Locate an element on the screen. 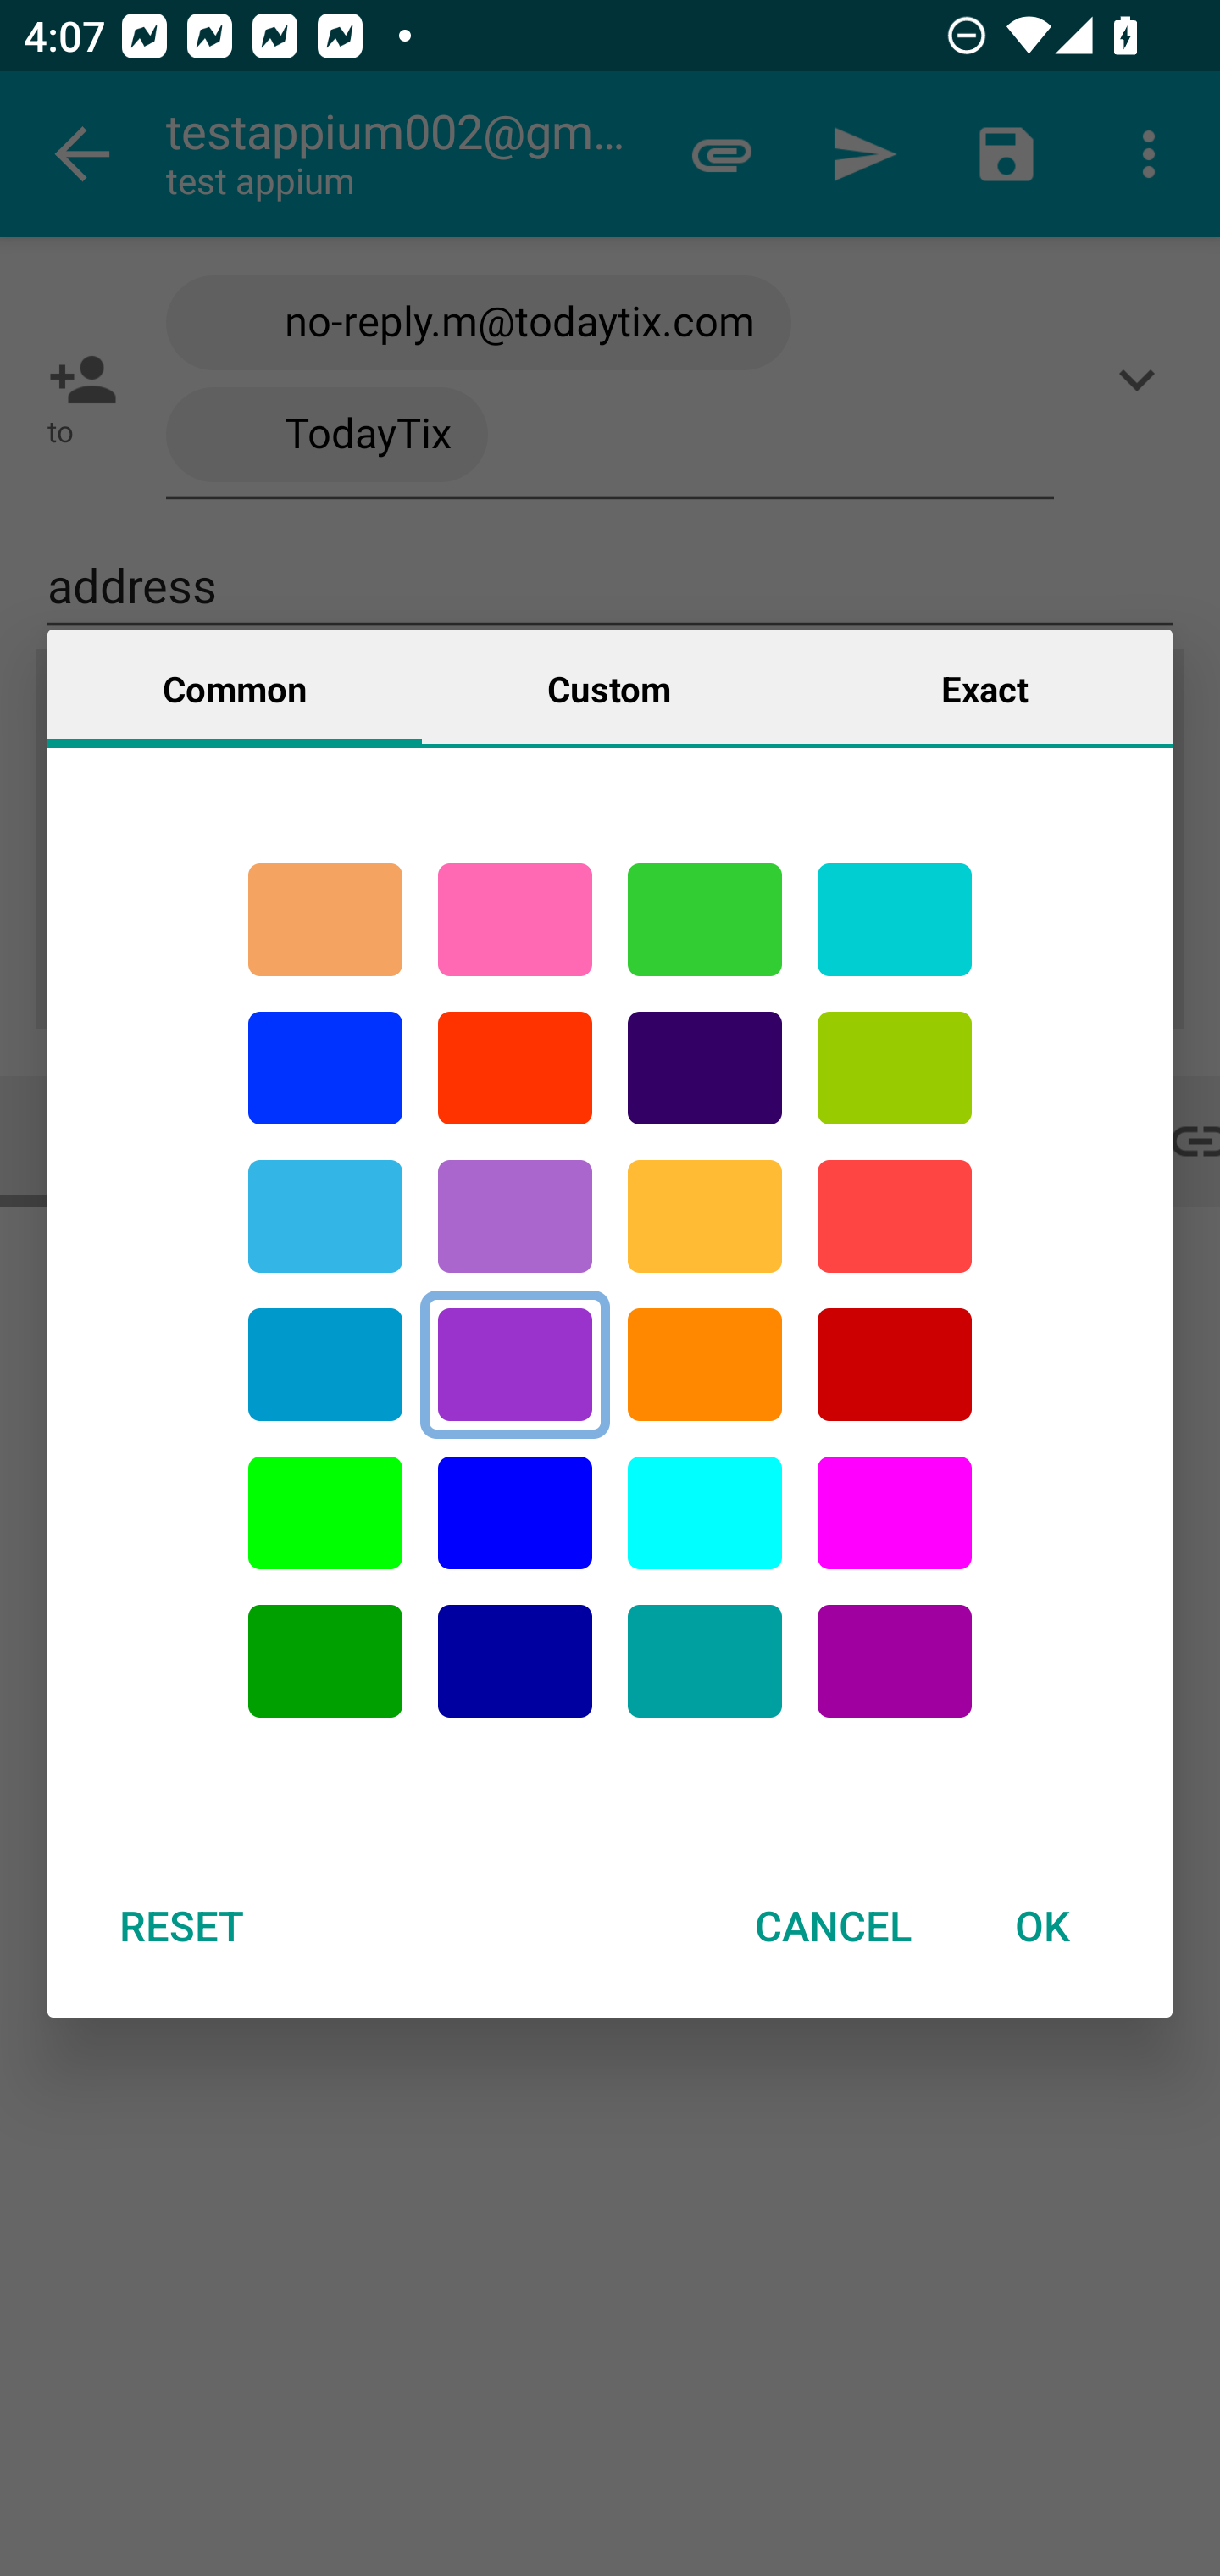 Image resolution: width=1220 pixels, height=2576 pixels. Dark cyan is located at coordinates (325, 1365).